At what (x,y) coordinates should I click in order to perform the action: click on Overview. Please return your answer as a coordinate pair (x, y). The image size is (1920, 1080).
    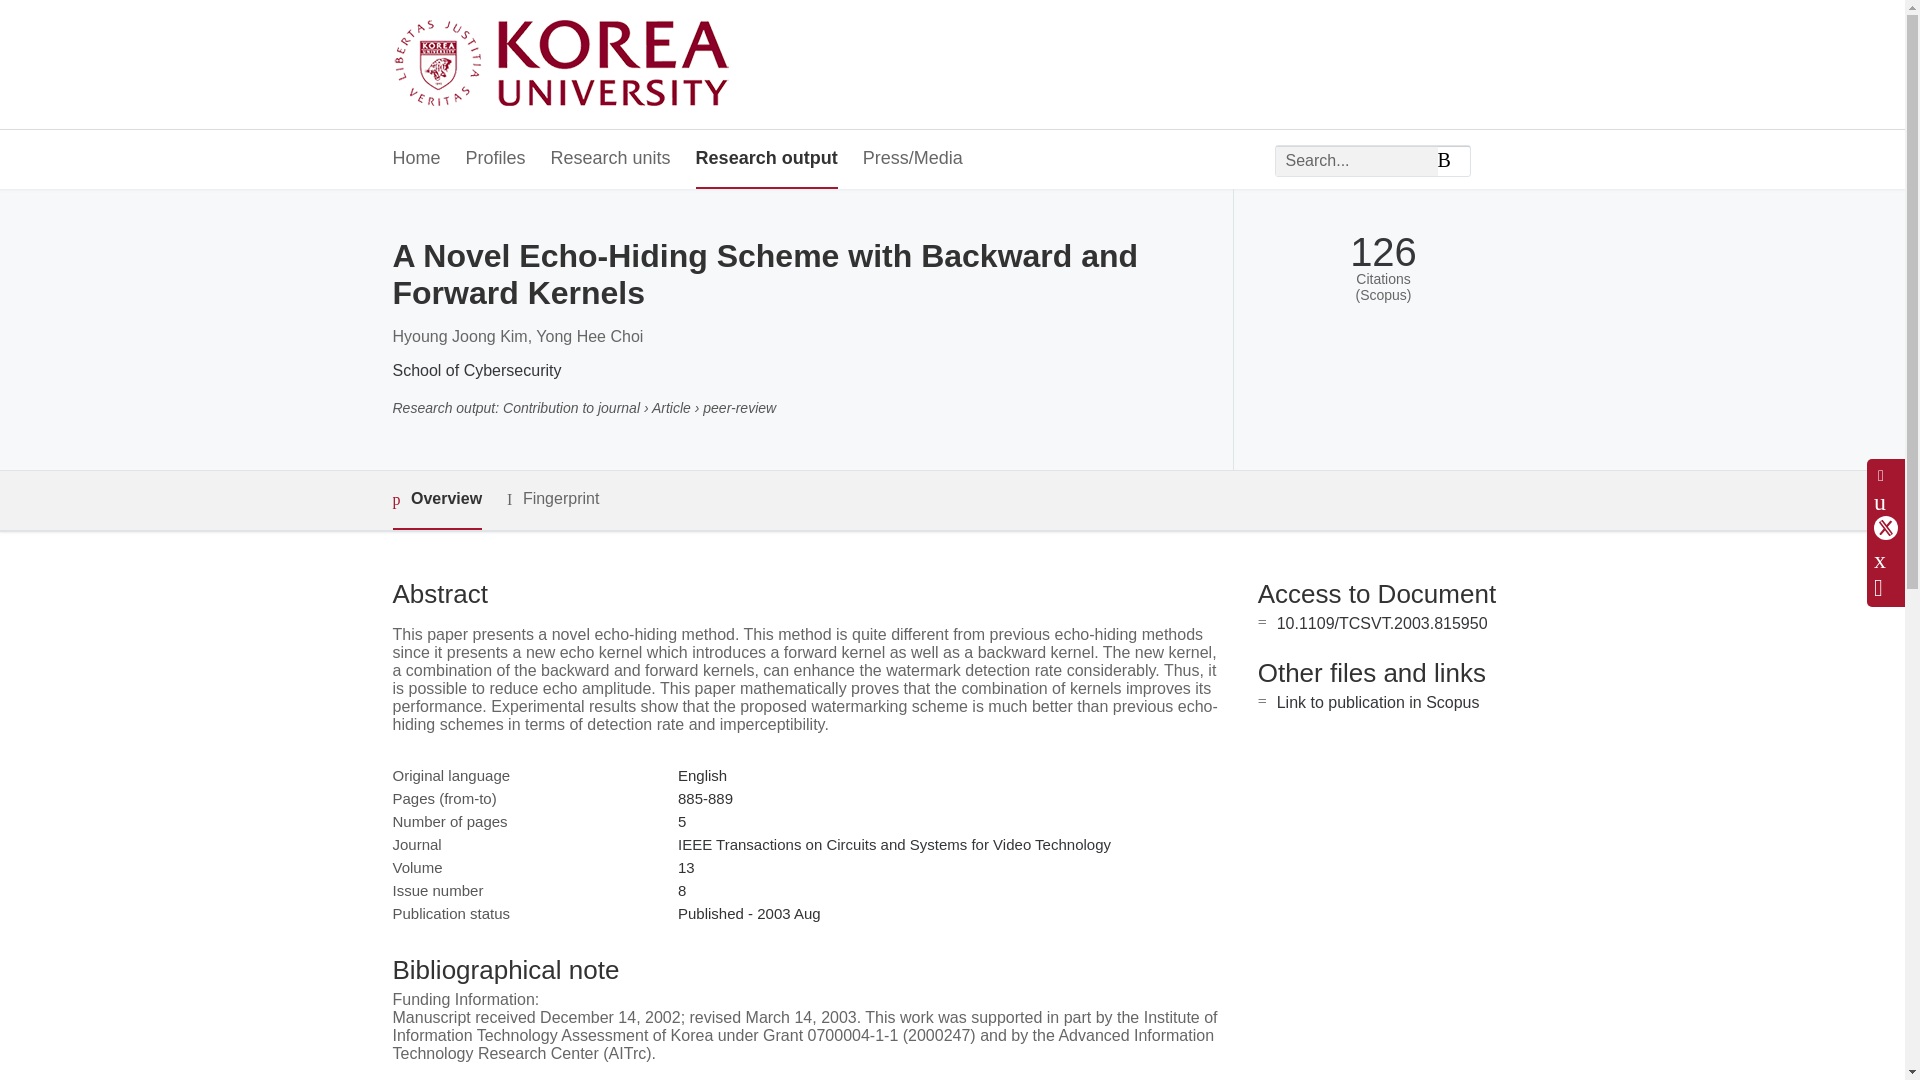
    Looking at the image, I should click on (436, 500).